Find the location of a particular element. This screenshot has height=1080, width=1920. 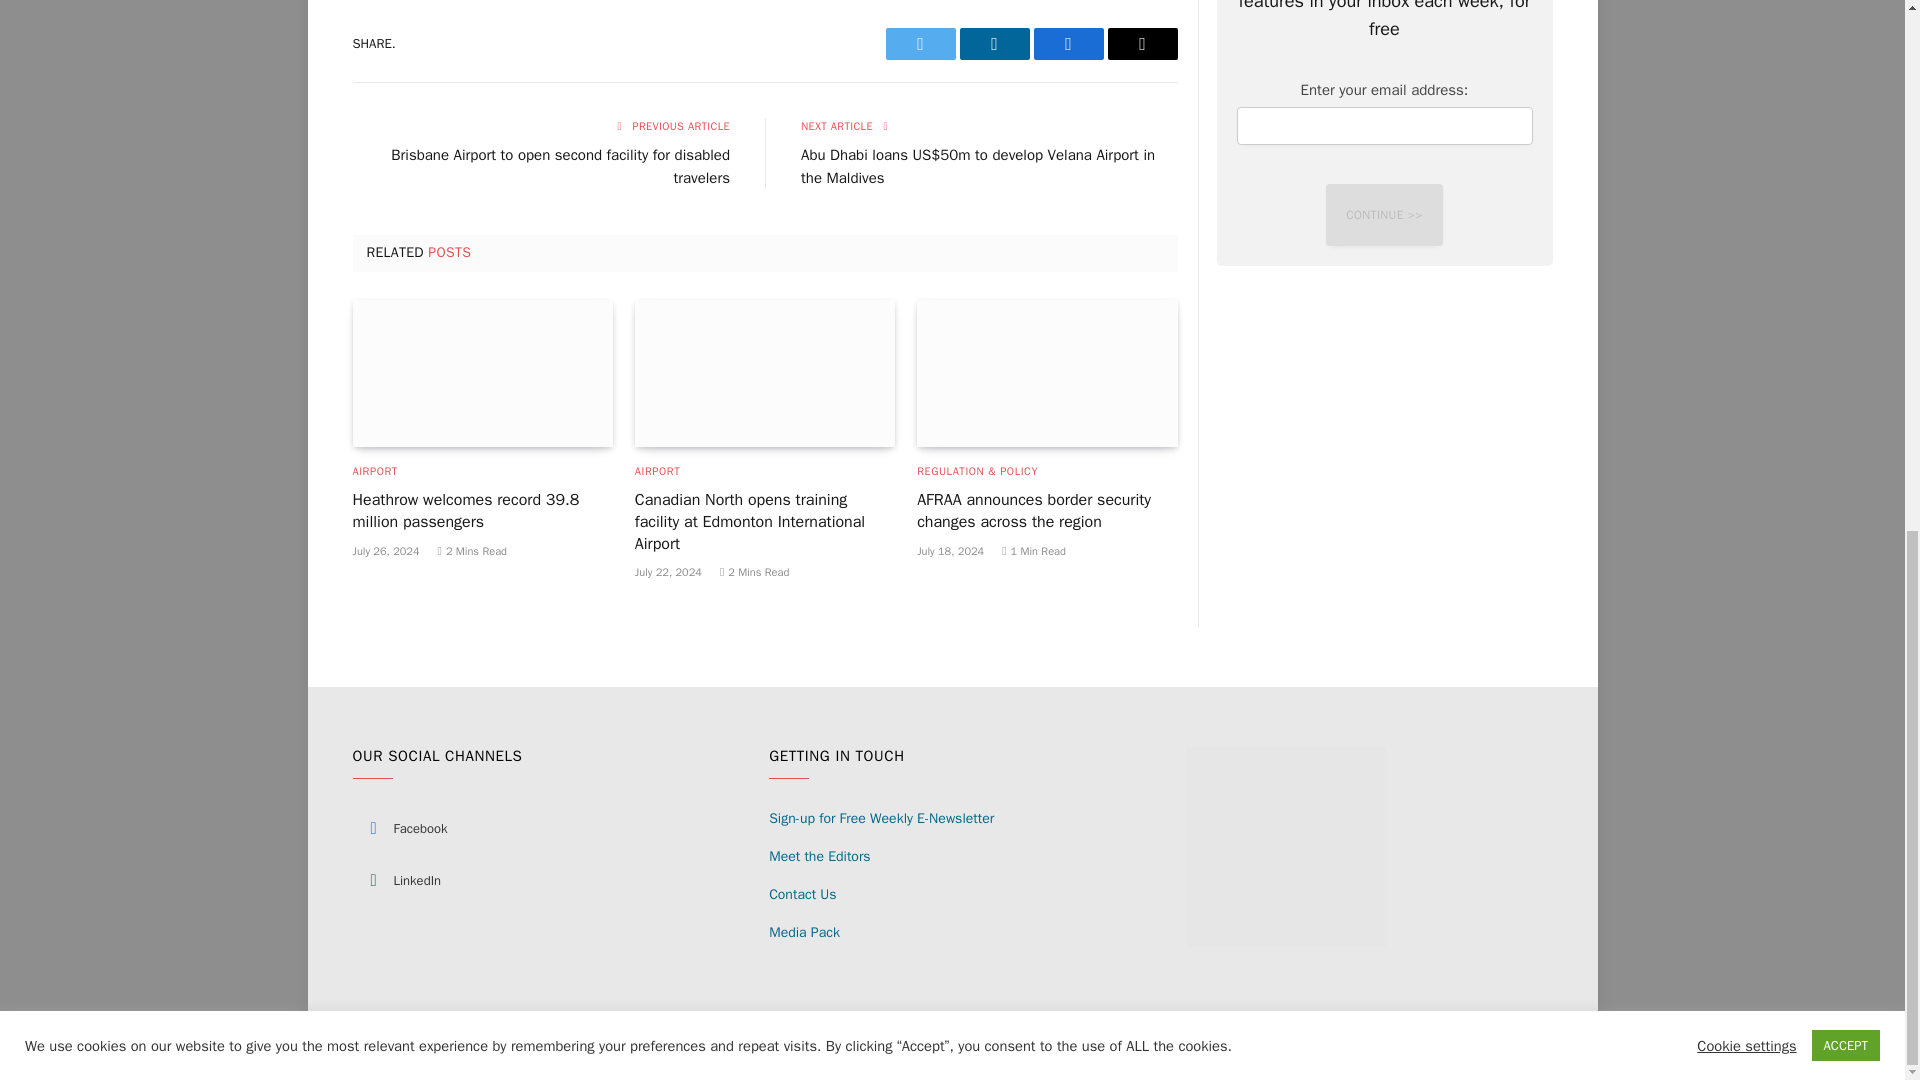

Heathrow welcomes record 39.8 million passengers is located at coordinates (482, 373).